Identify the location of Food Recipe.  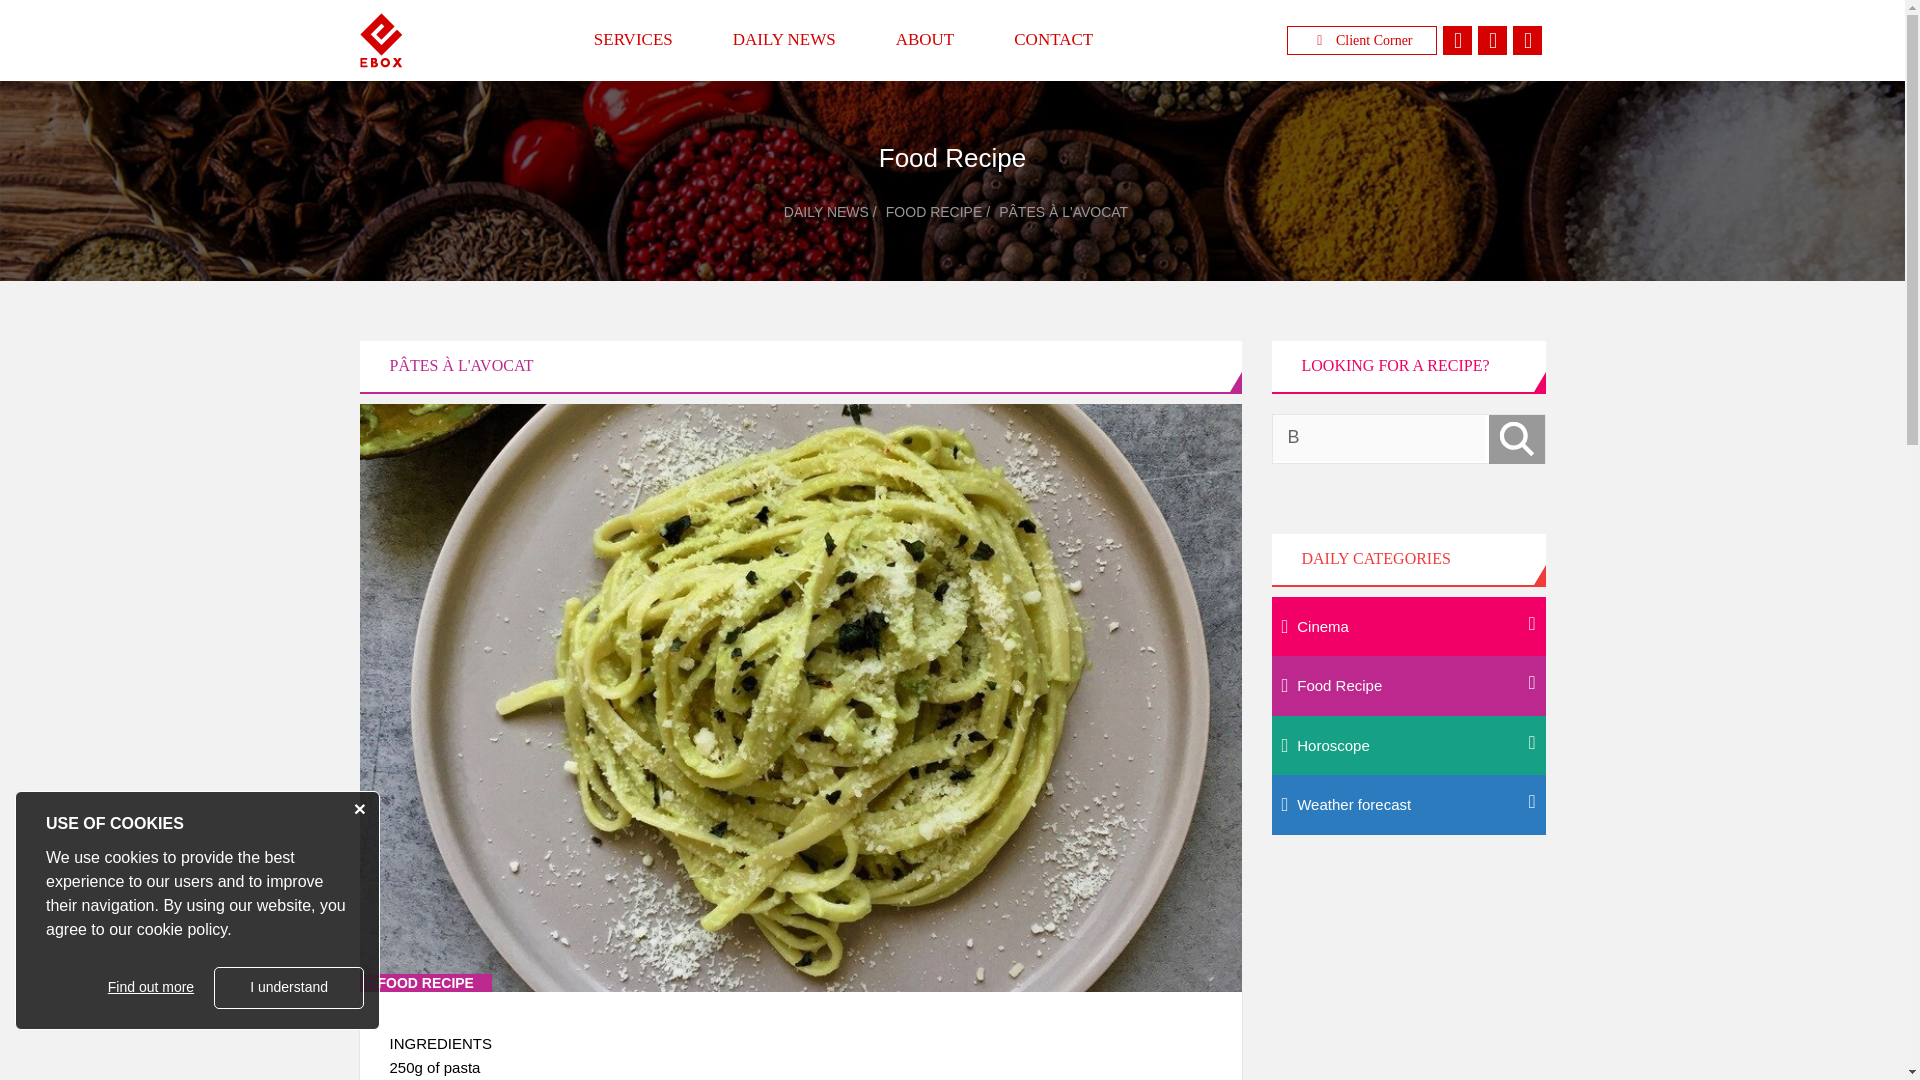
(1408, 686).